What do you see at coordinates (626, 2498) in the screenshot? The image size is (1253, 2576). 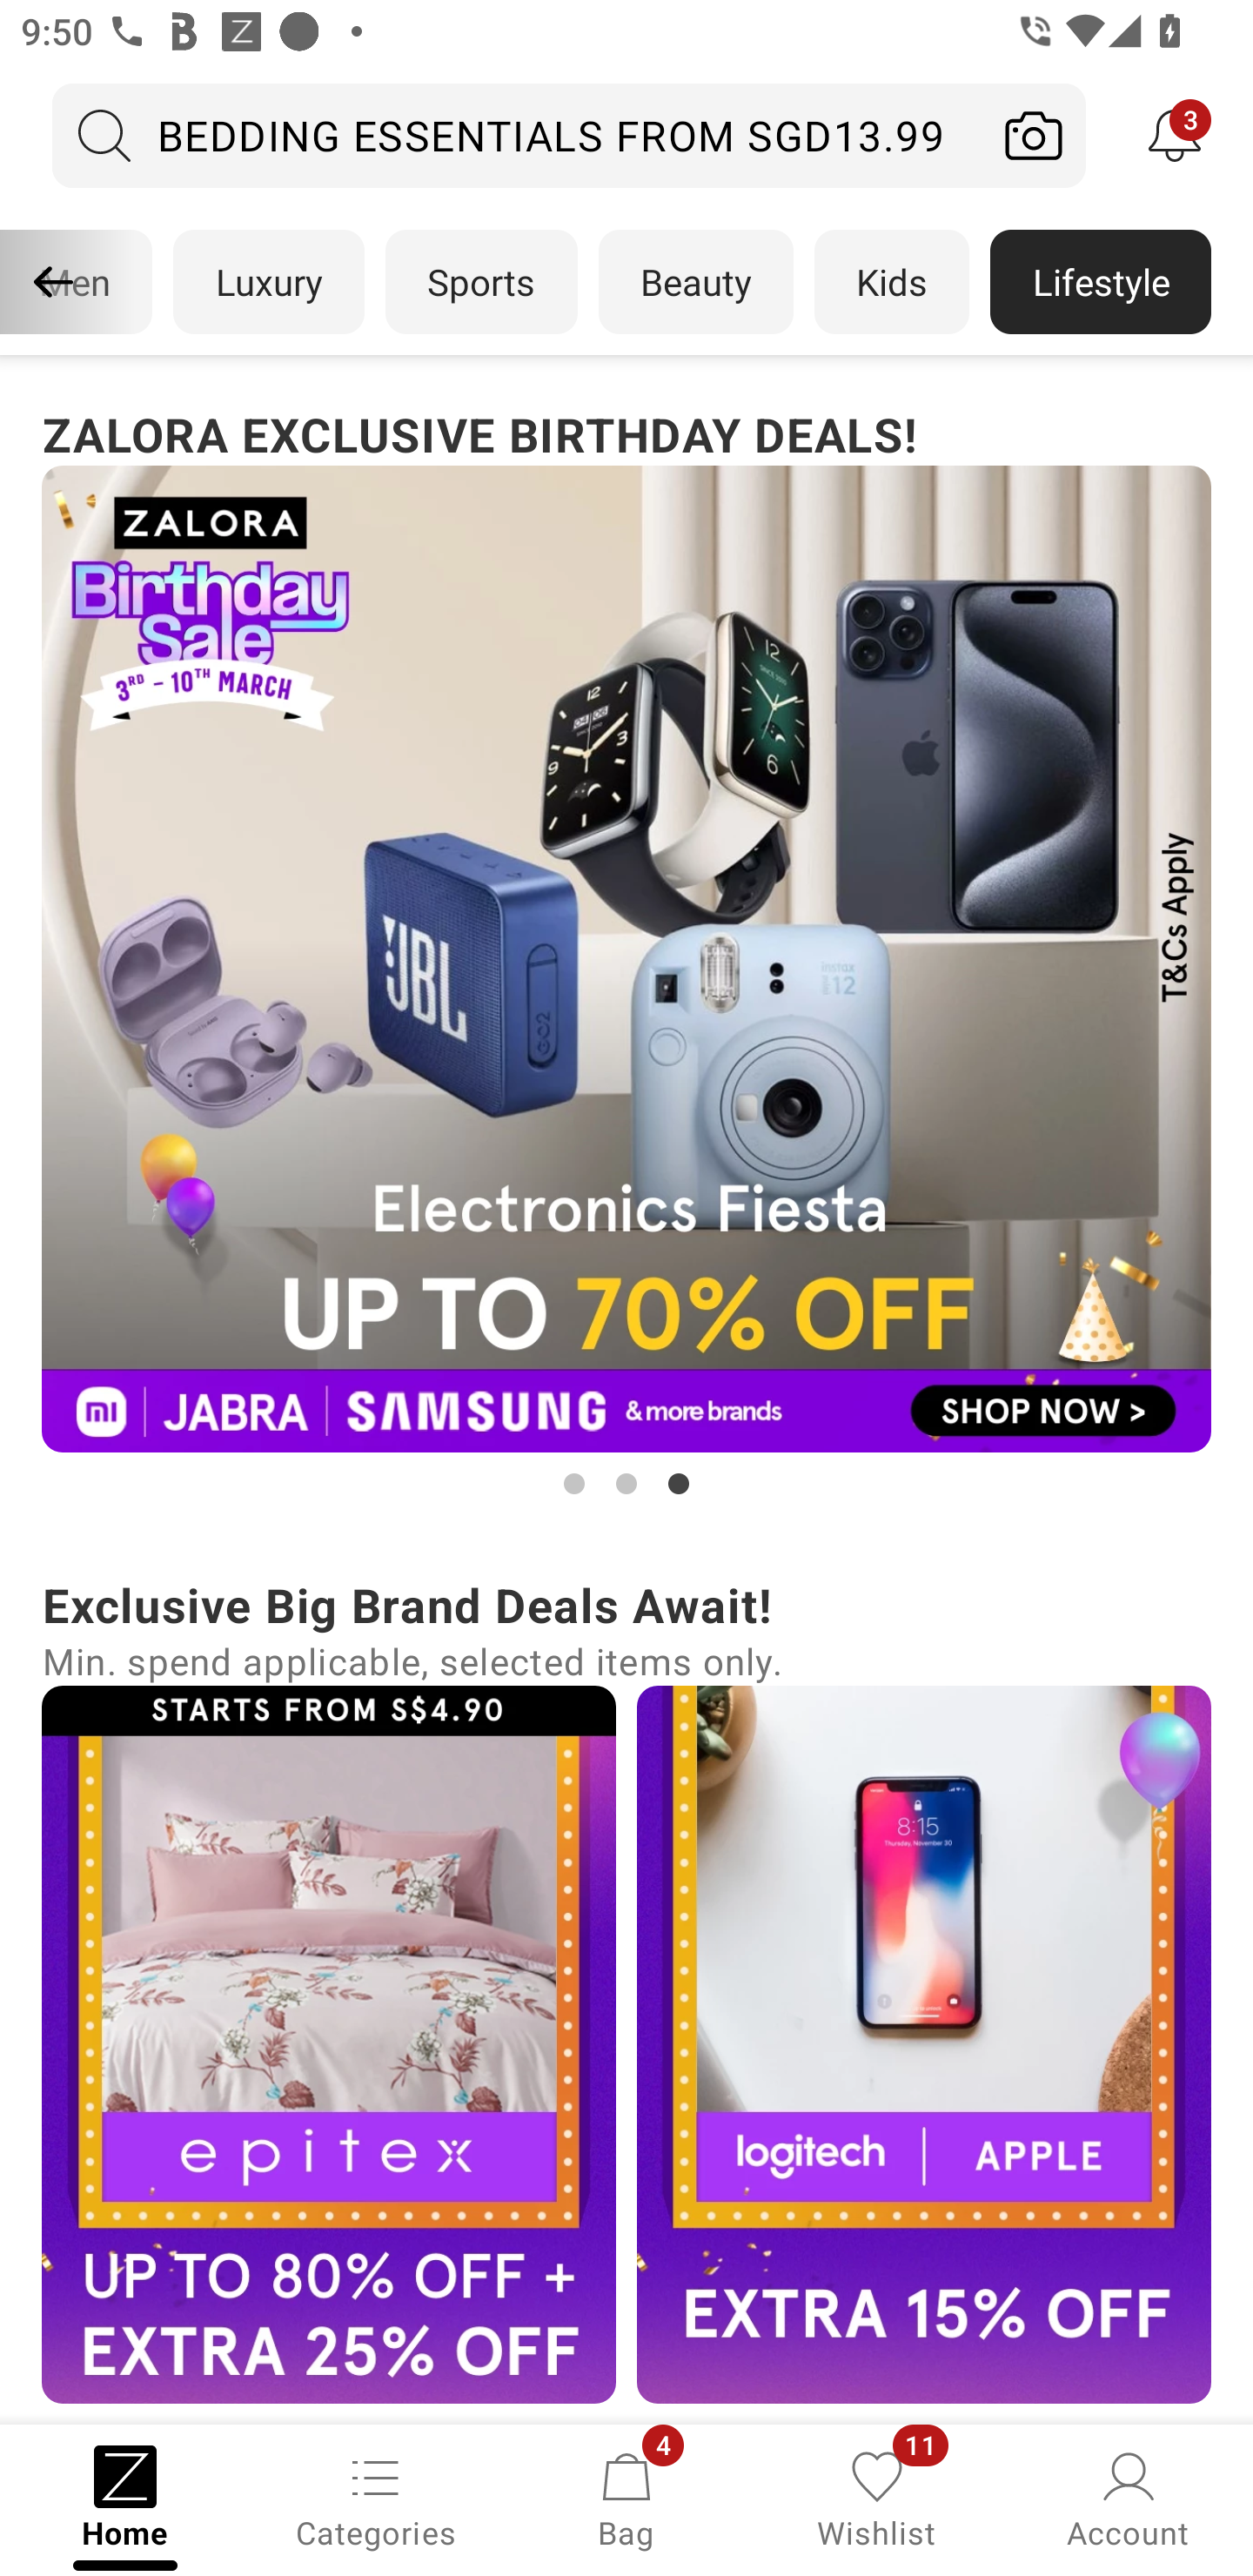 I see `Bag, 4 new notifications Bag` at bounding box center [626, 2498].